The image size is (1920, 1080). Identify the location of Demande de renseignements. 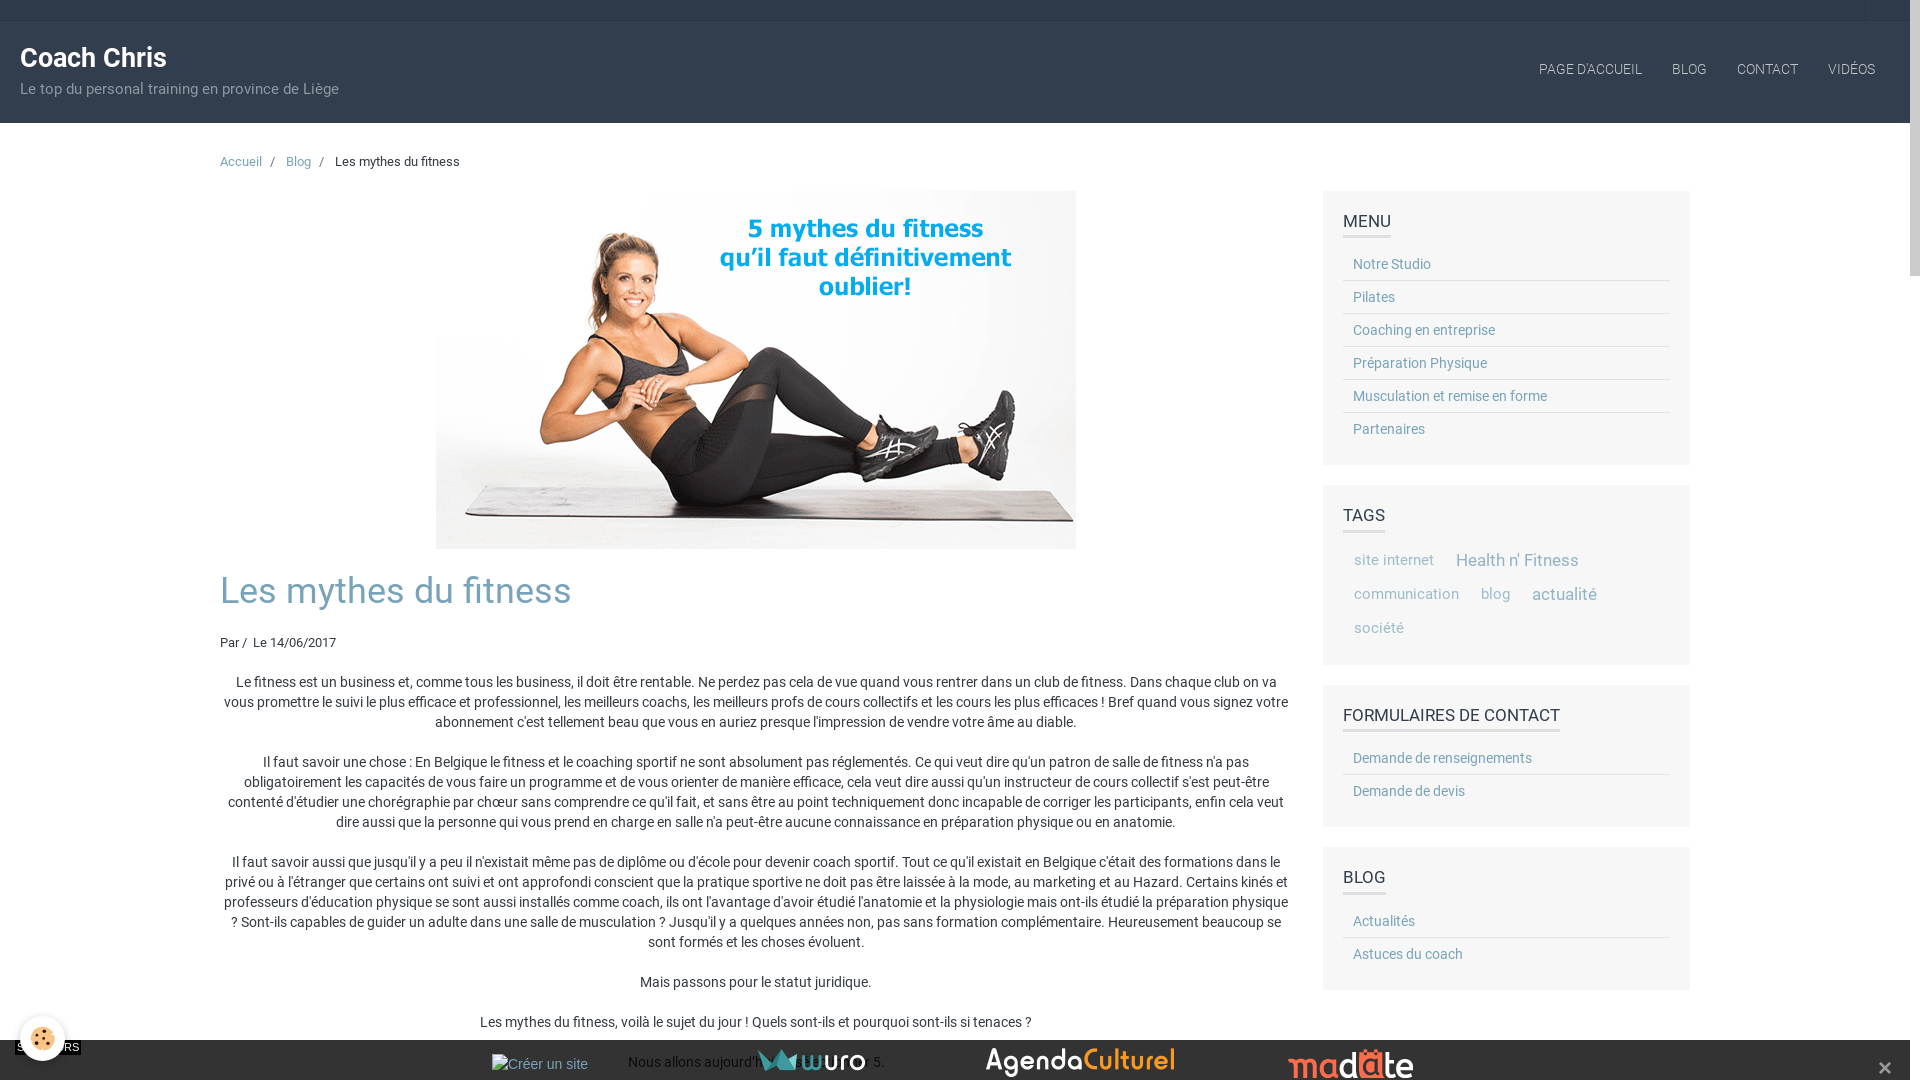
(1506, 758).